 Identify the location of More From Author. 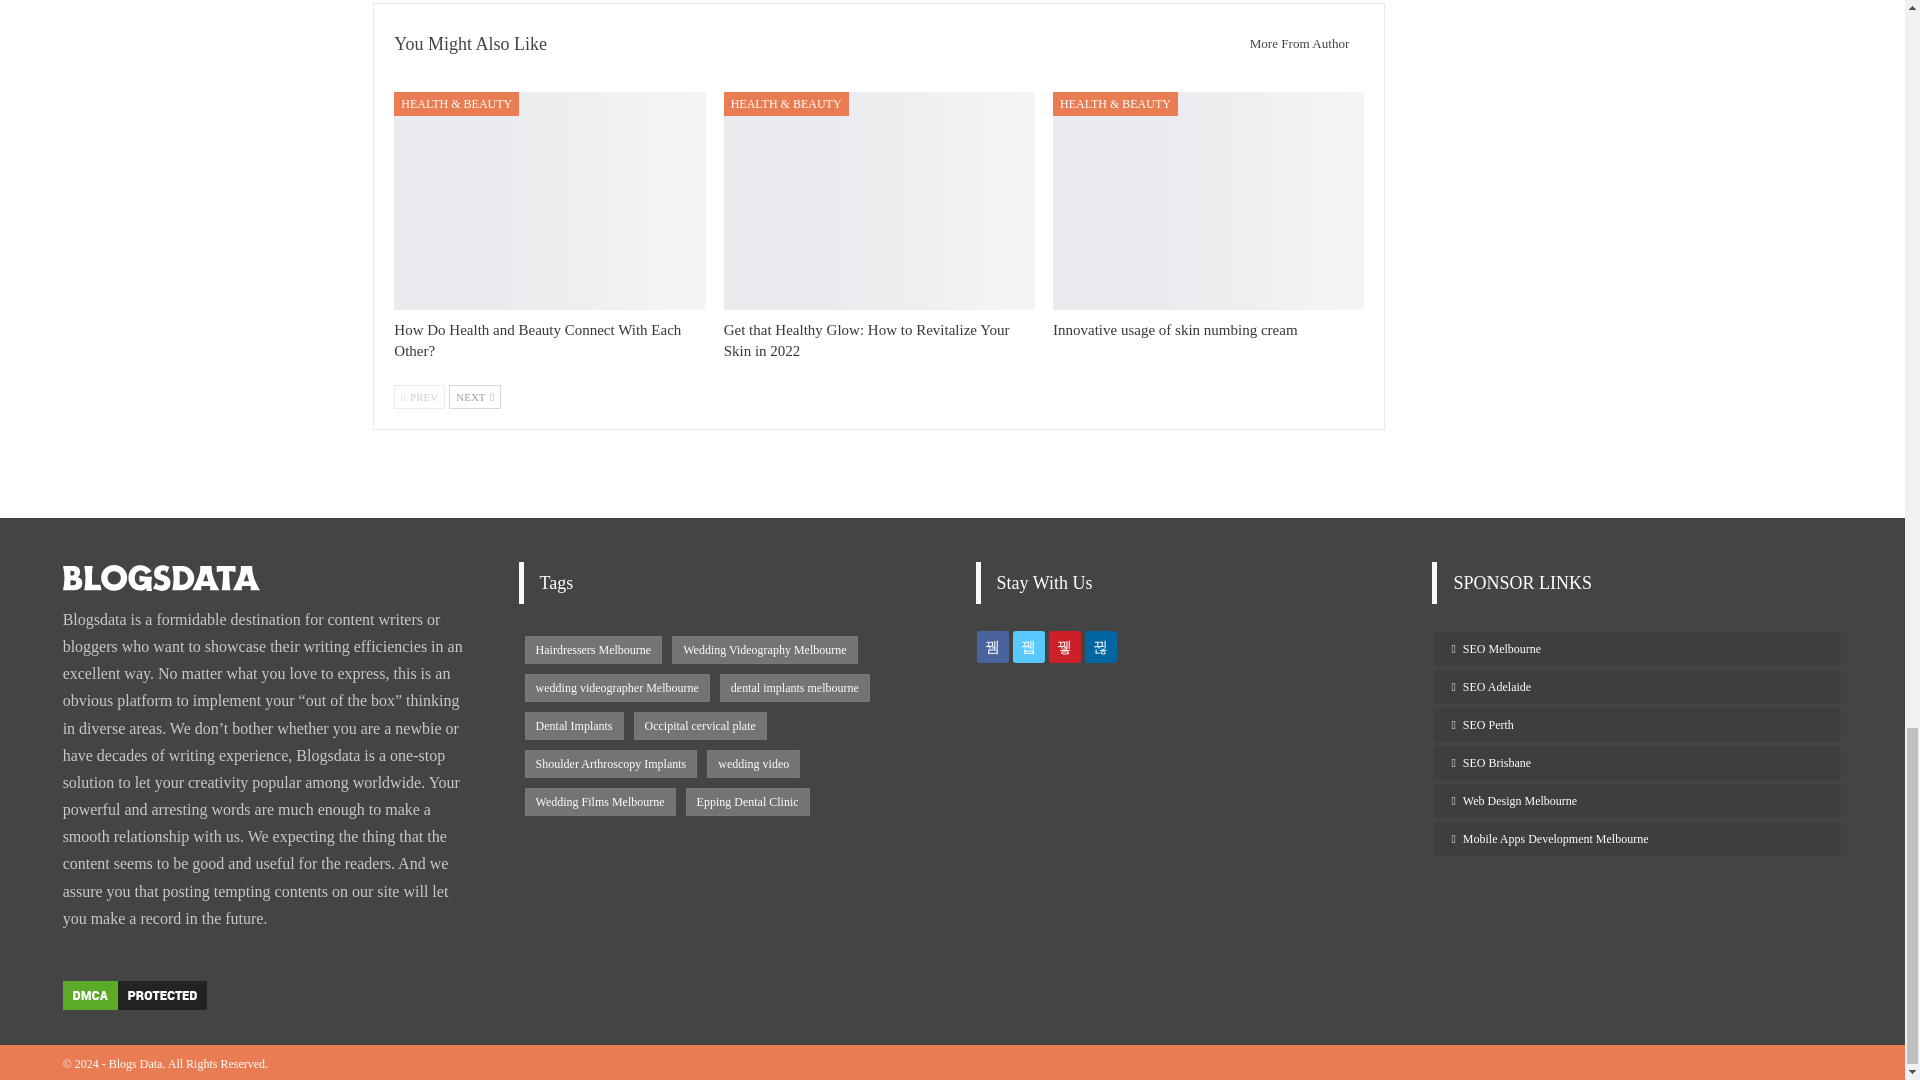
(1294, 43).